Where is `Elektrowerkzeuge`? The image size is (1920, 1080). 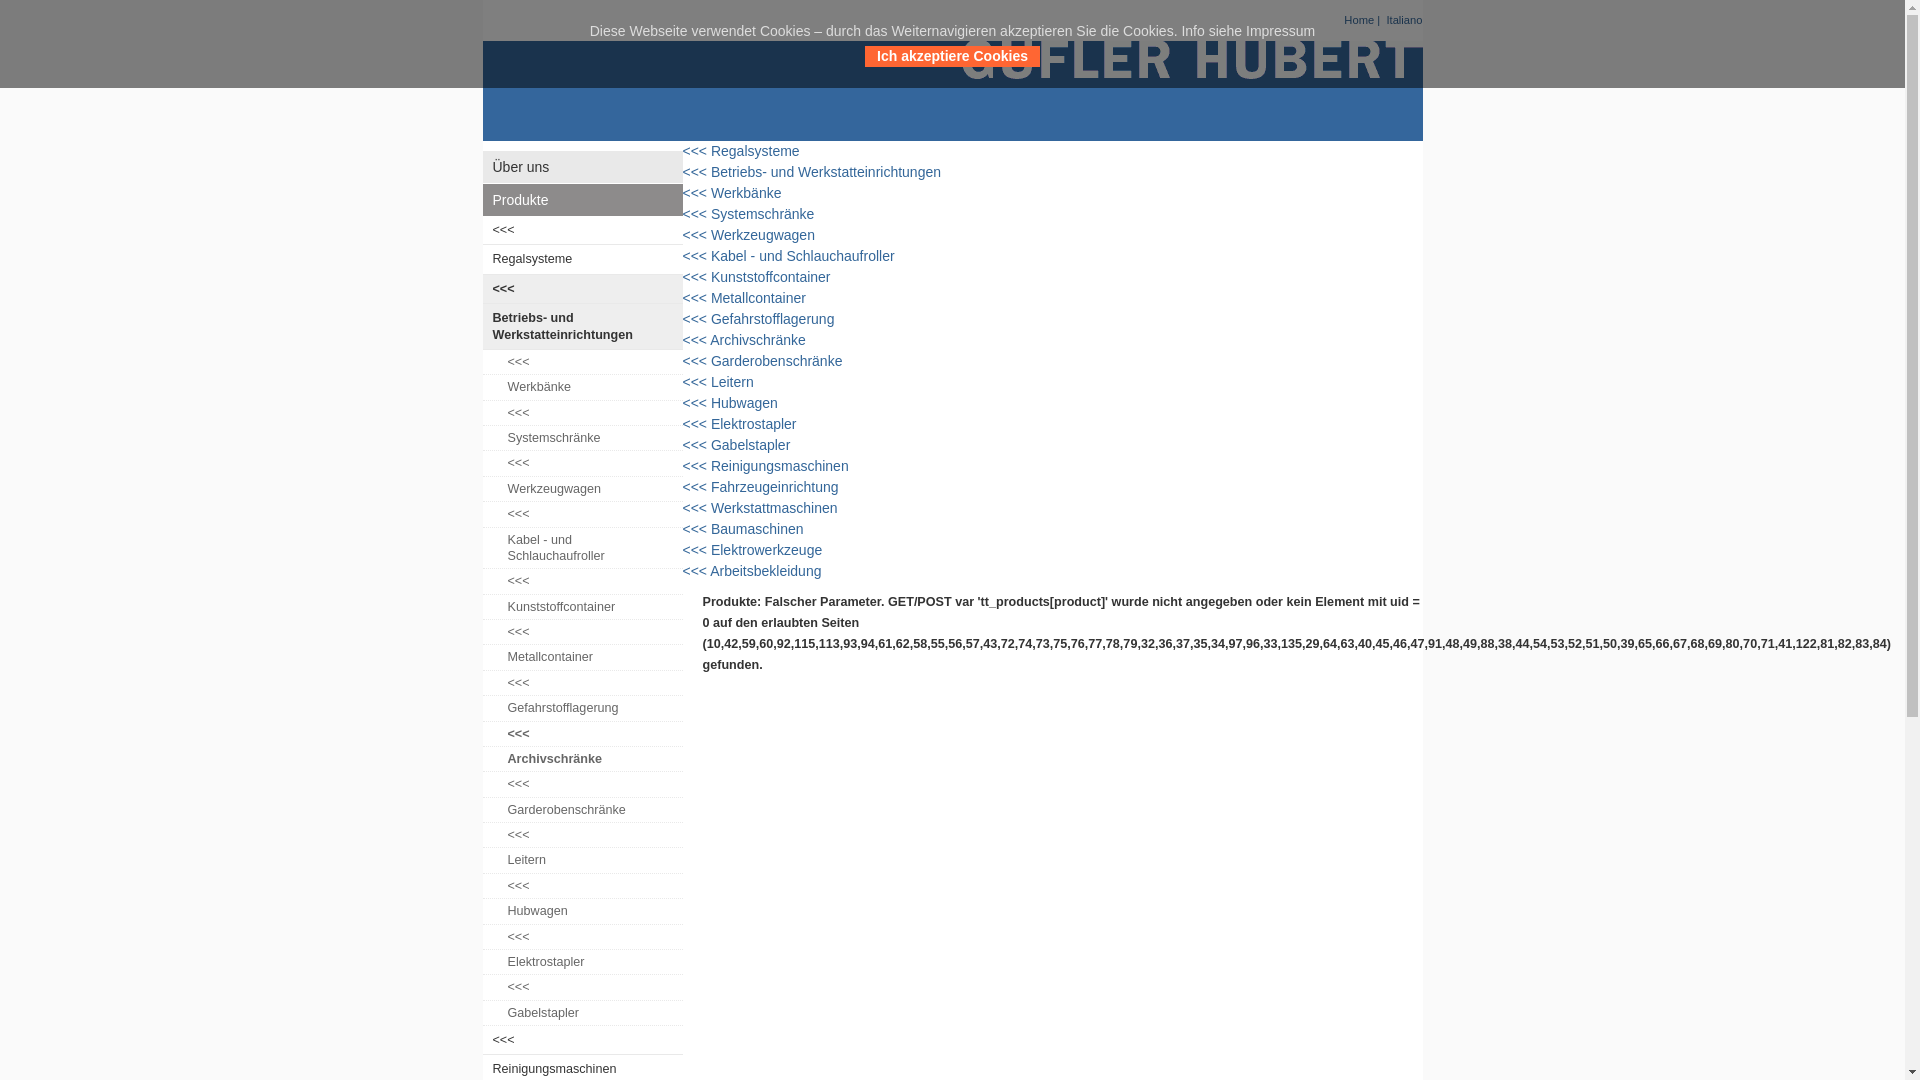
Elektrowerkzeuge is located at coordinates (766, 550).